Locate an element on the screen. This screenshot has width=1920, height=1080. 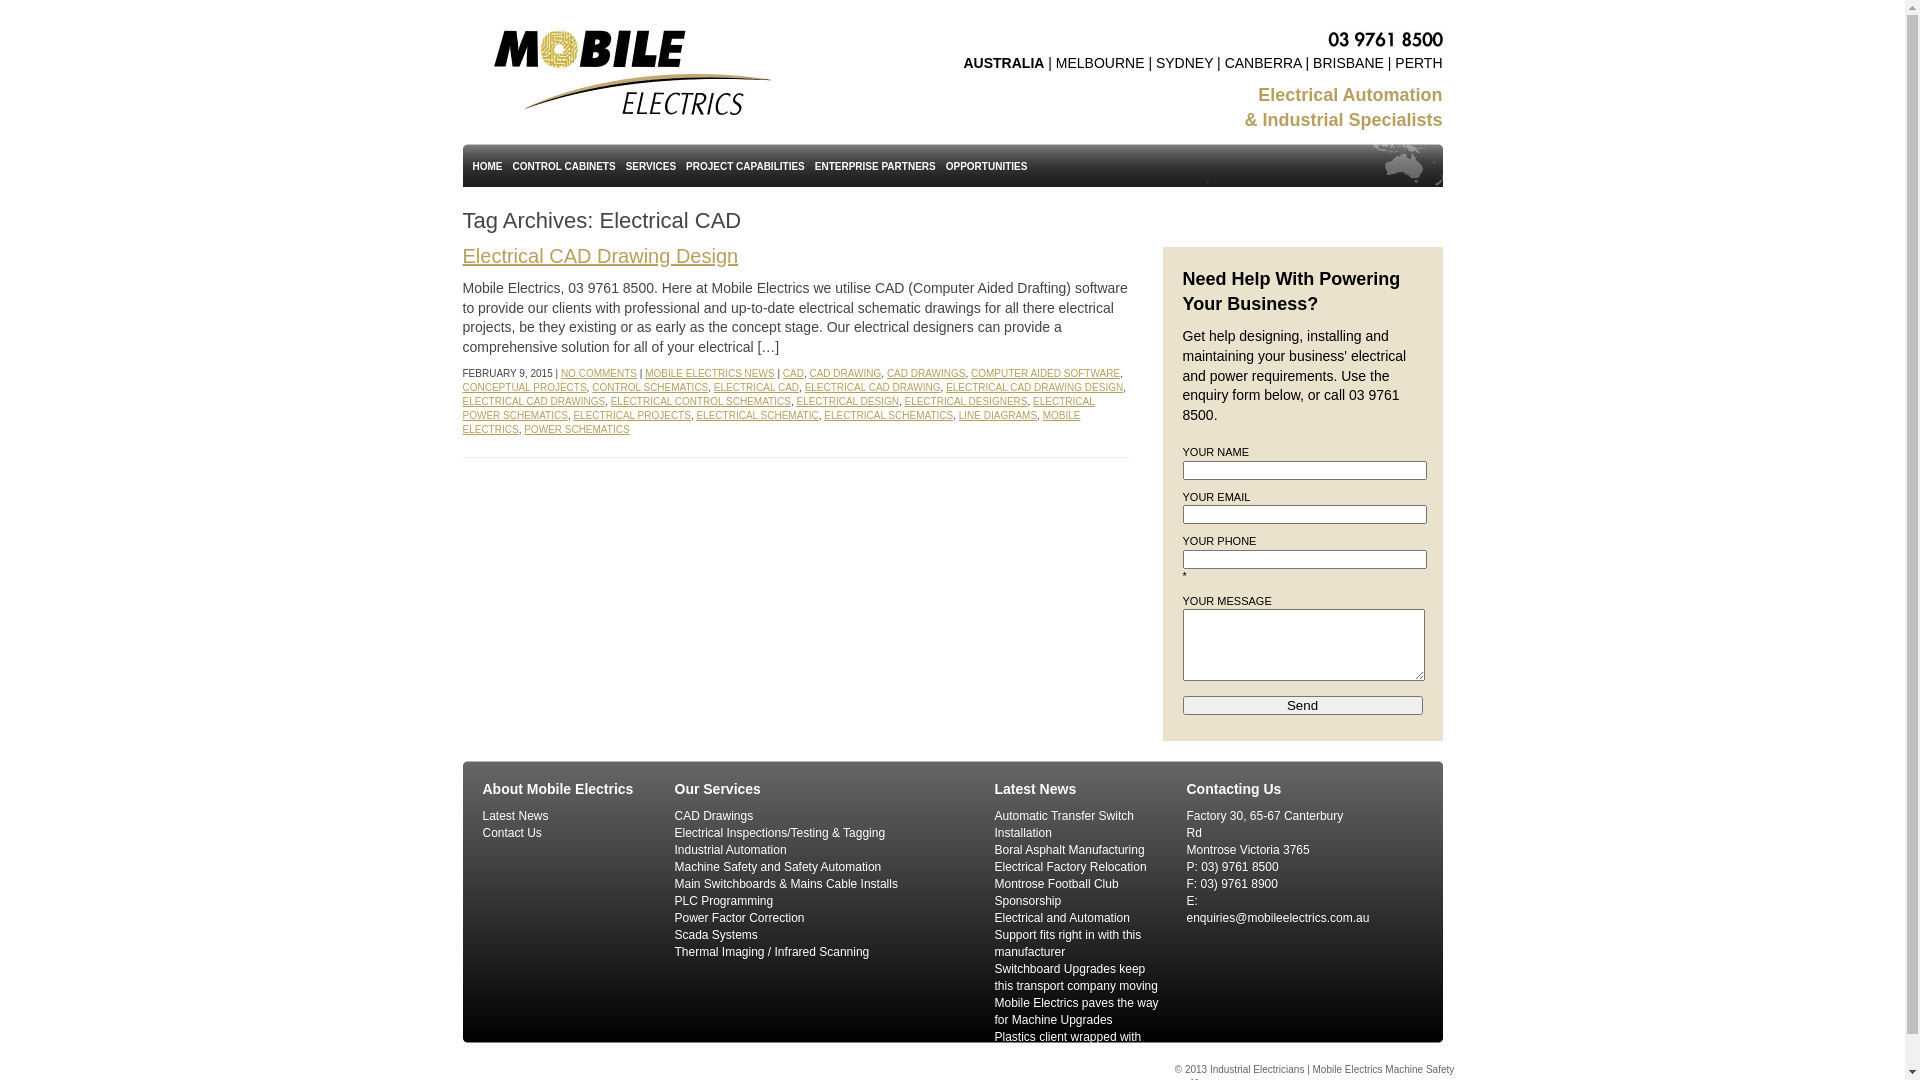
ELECTRICAL POWER SCHEMATICS is located at coordinates (778, 408).